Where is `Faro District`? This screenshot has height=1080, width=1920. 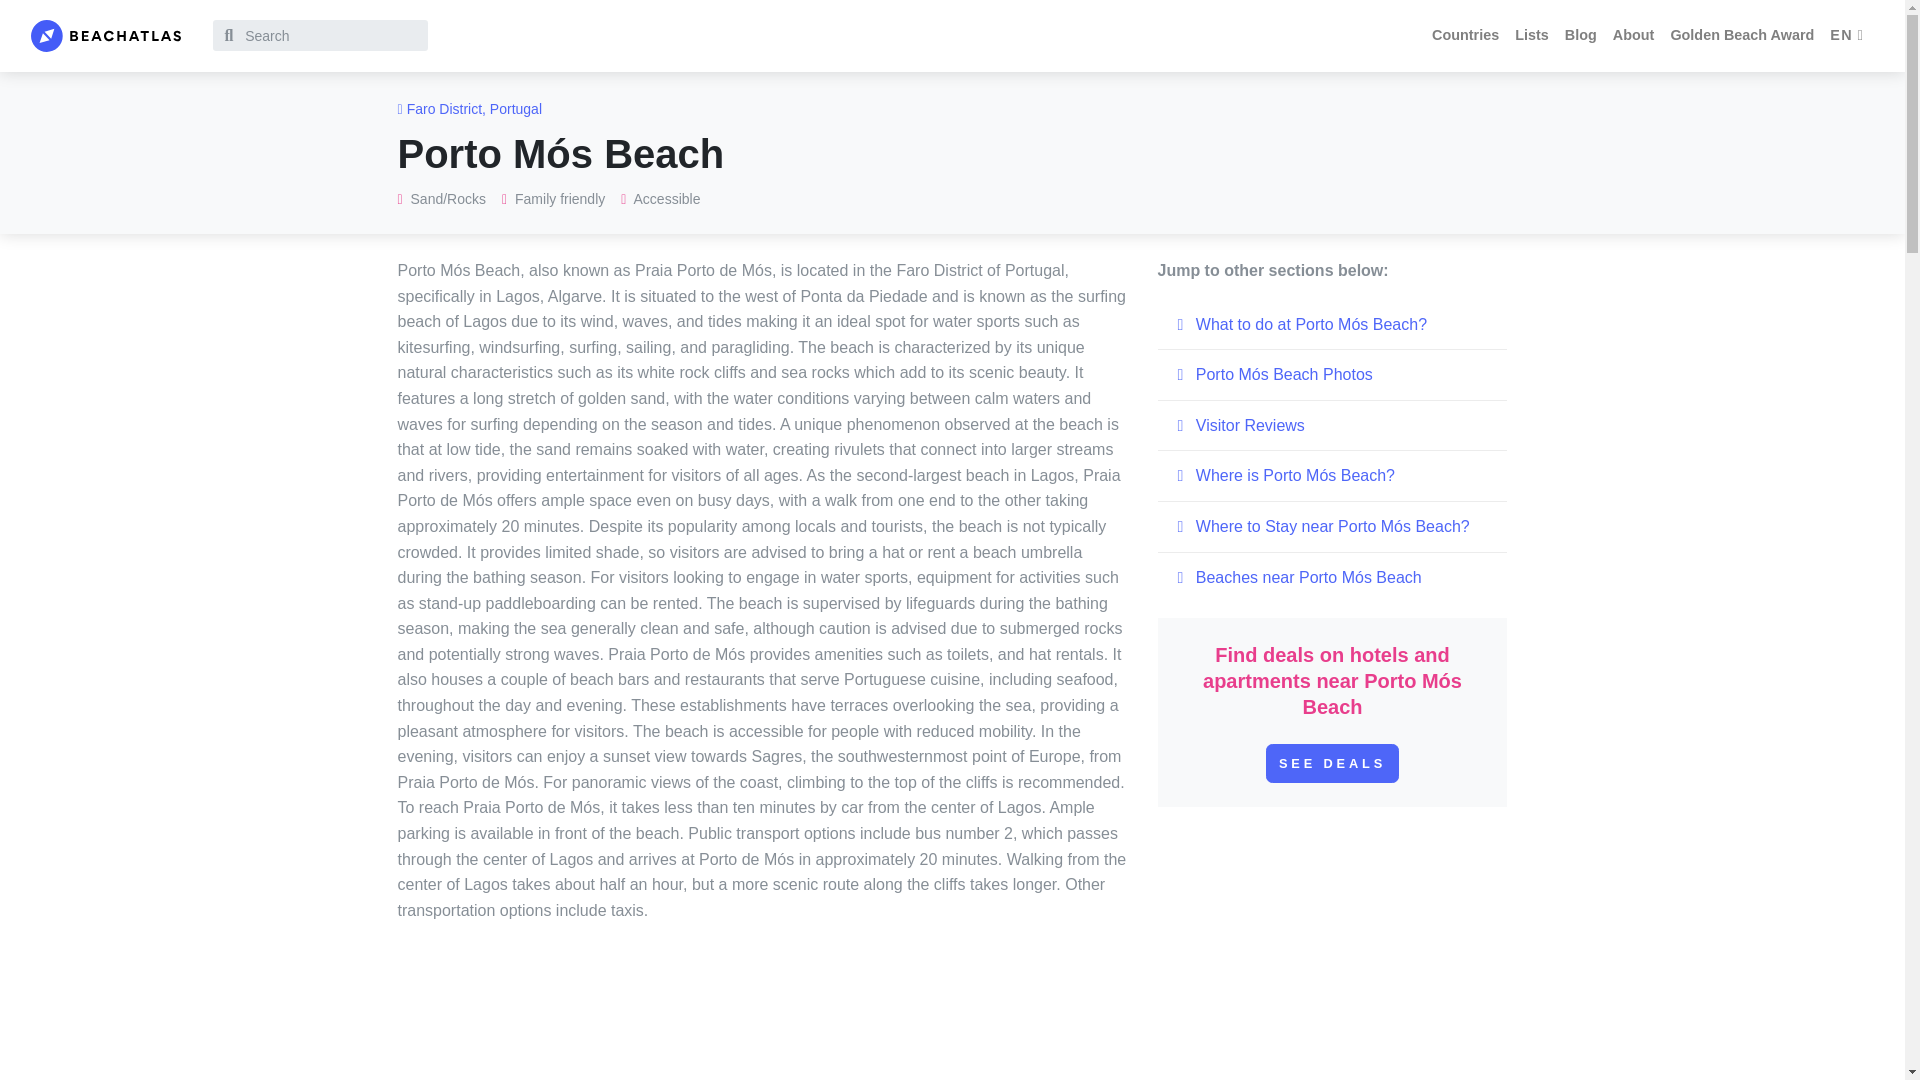
Faro District is located at coordinates (444, 108).